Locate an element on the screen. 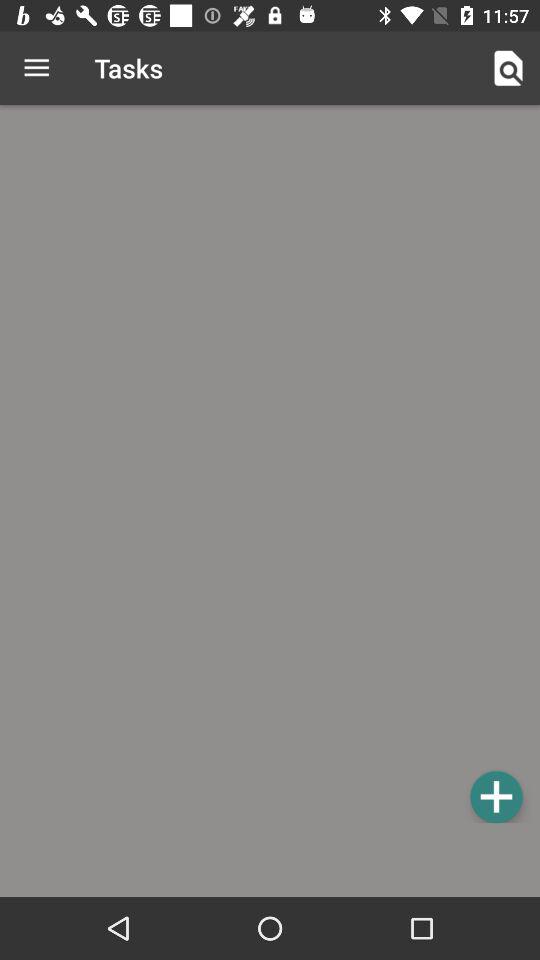 Image resolution: width=540 pixels, height=960 pixels. turn off the item at the center is located at coordinates (270, 467).